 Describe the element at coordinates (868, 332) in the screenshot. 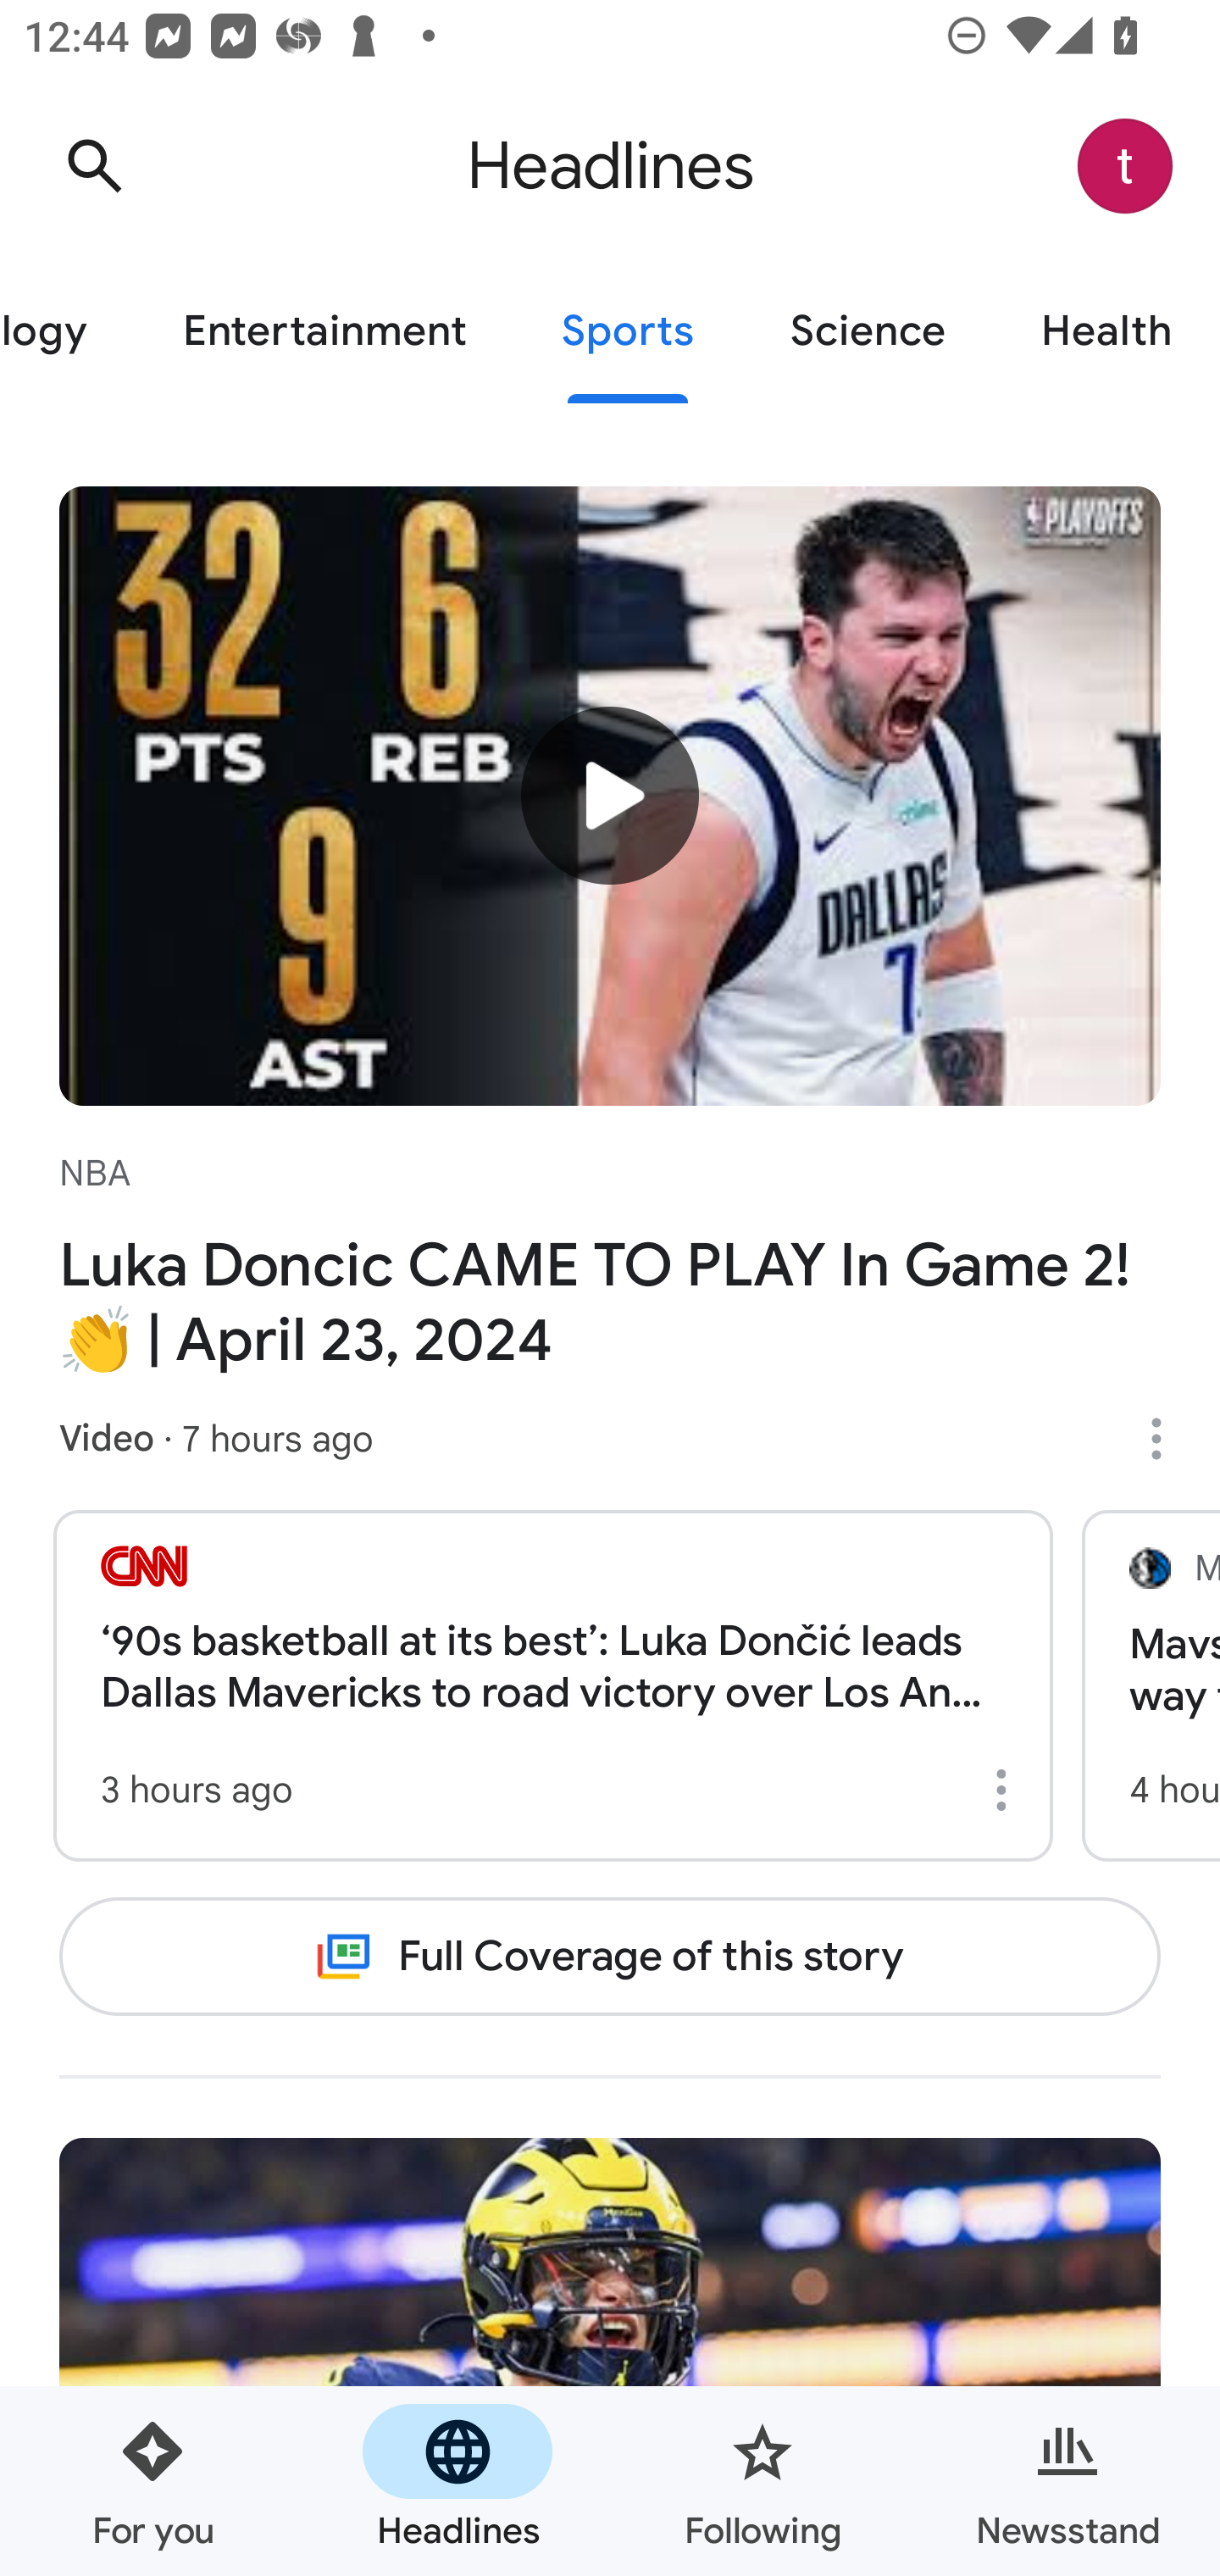

I see `Science` at that location.